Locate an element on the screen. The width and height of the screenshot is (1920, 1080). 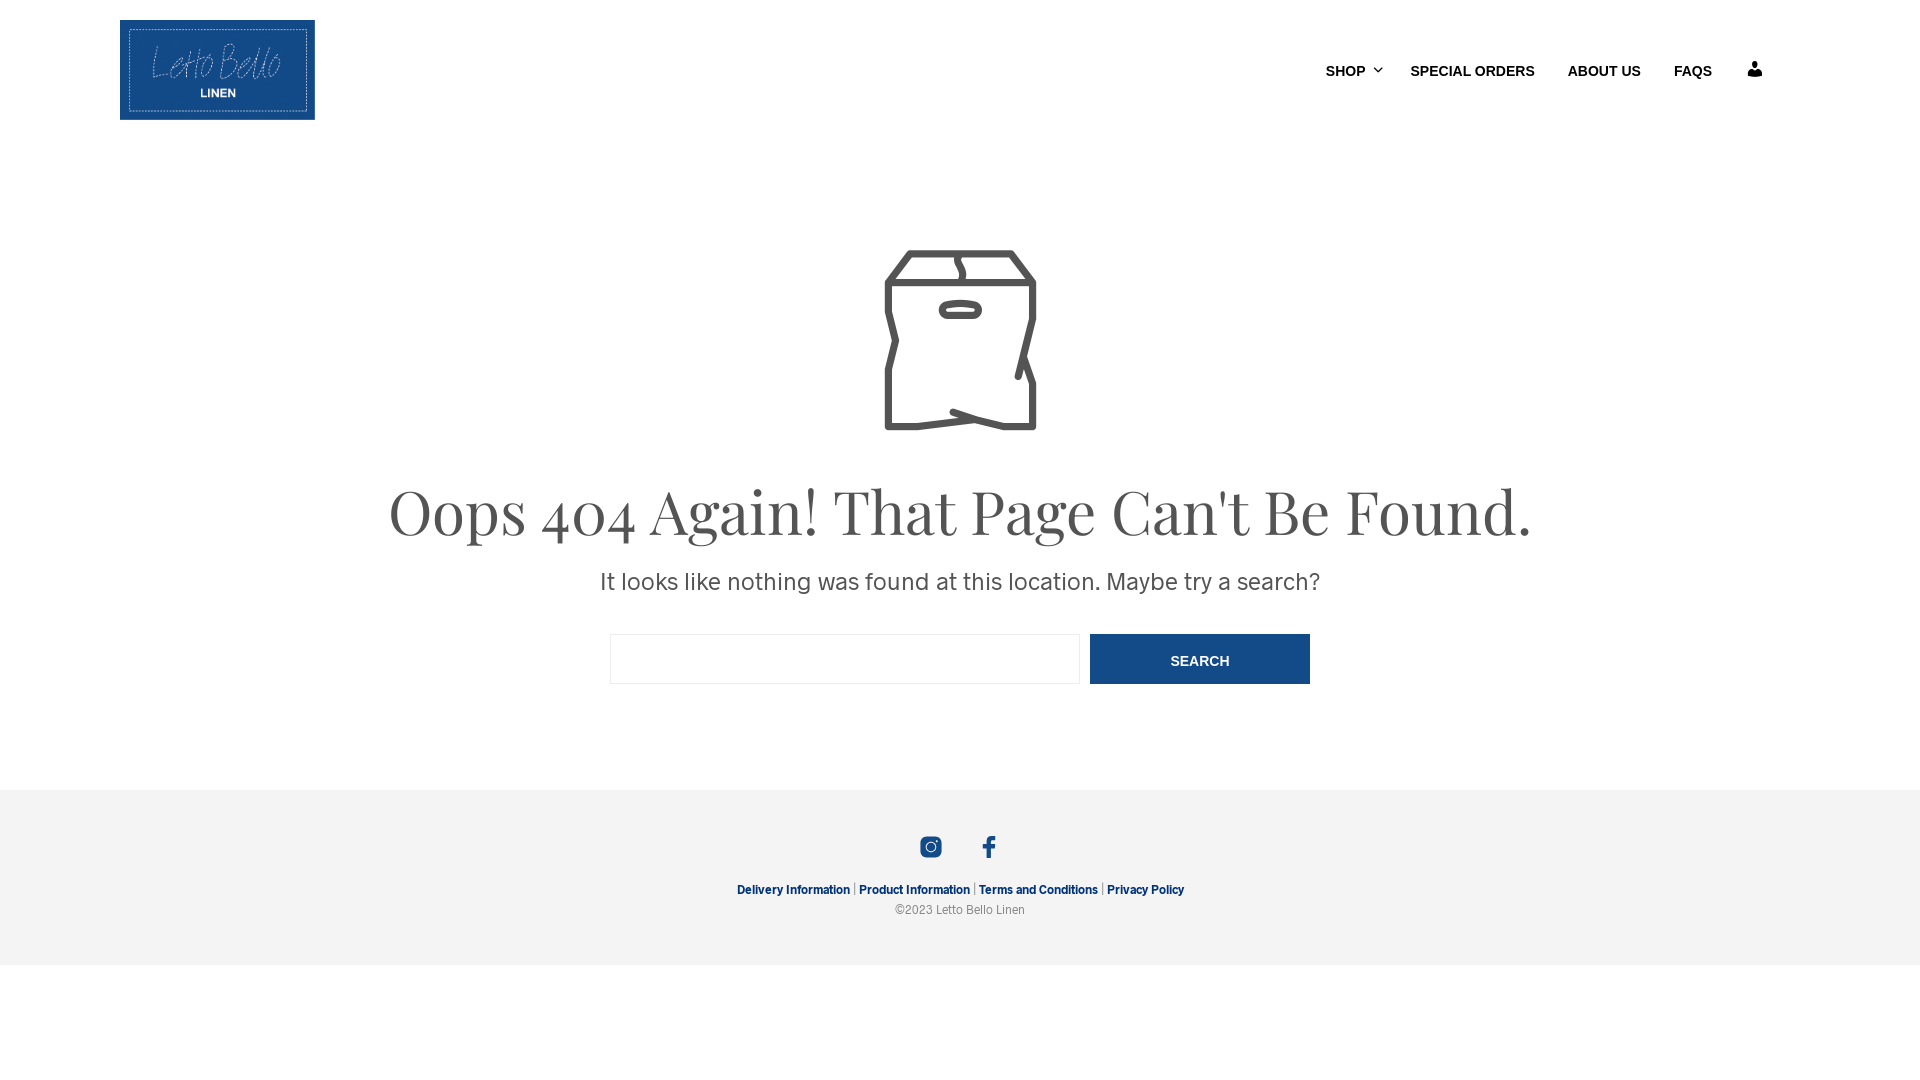
Privacy Policy is located at coordinates (1144, 889).